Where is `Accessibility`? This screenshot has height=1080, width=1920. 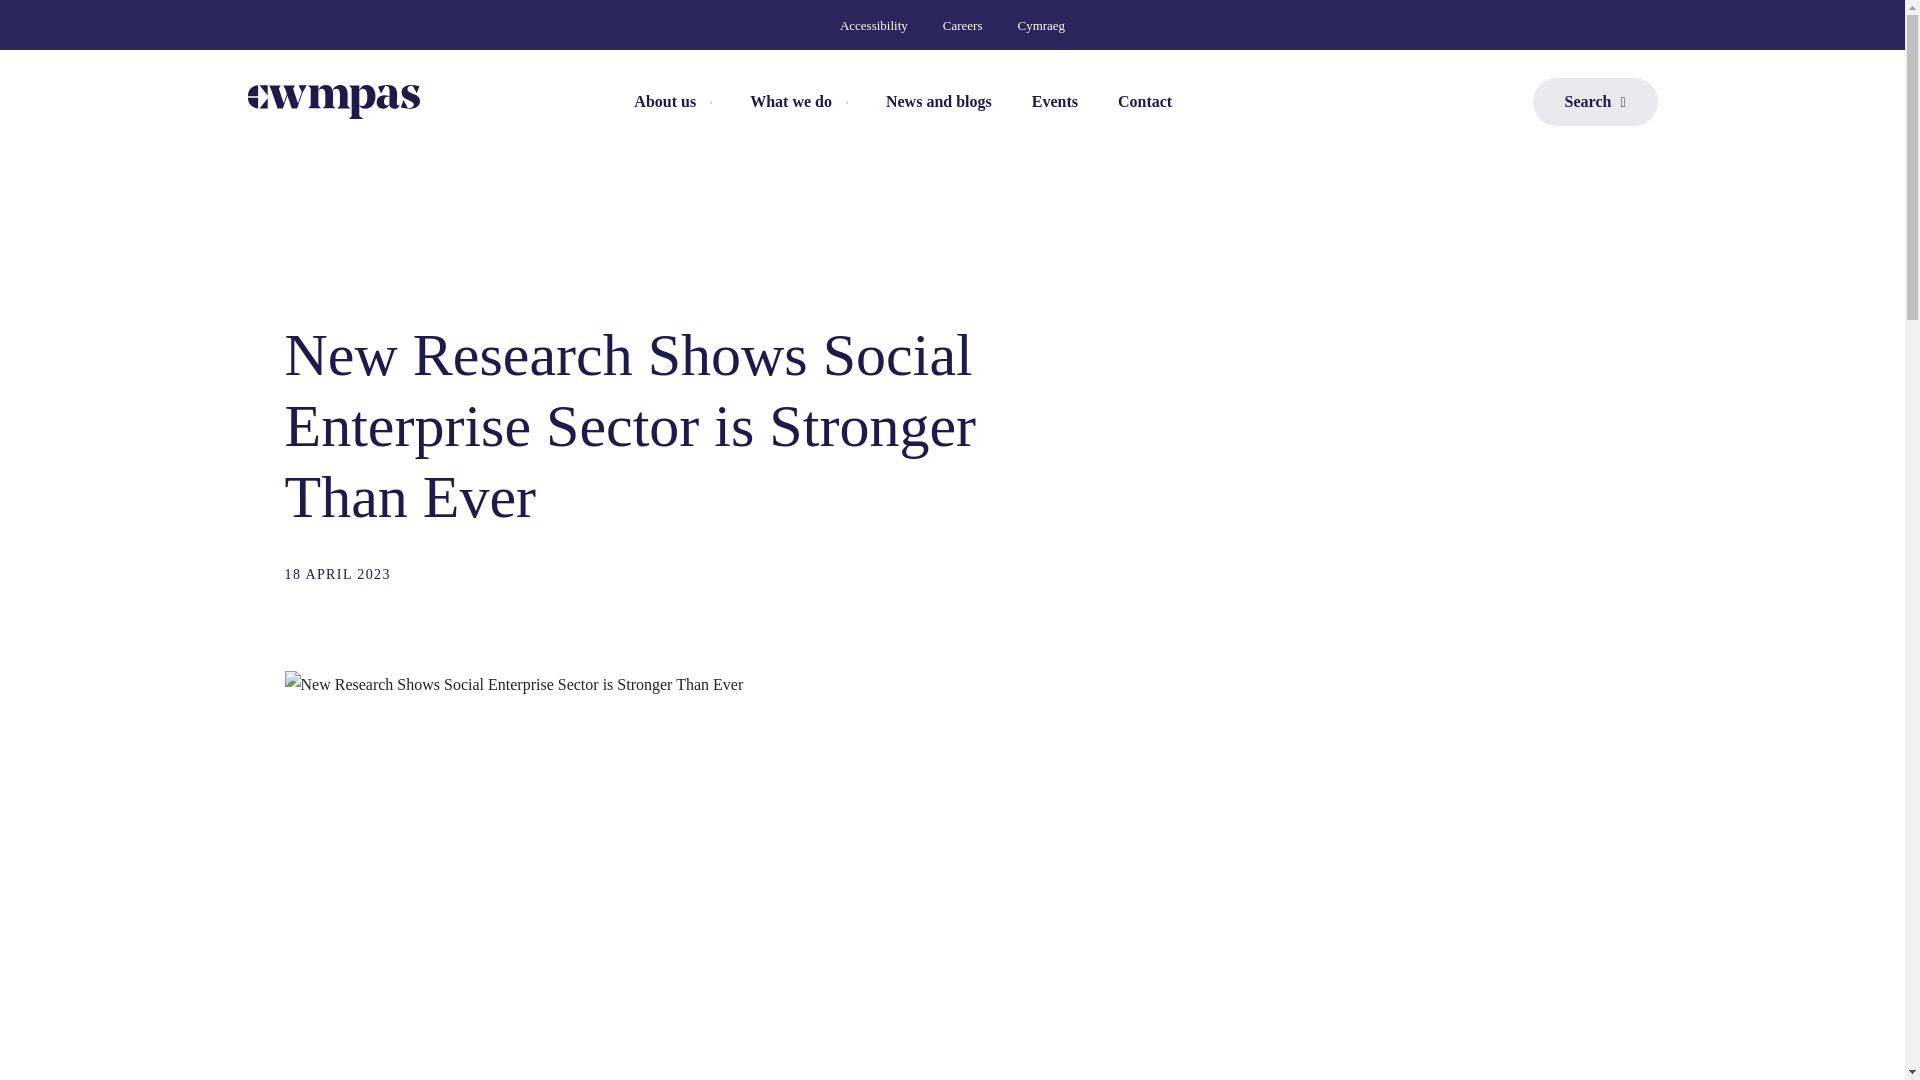
Accessibility is located at coordinates (874, 24).